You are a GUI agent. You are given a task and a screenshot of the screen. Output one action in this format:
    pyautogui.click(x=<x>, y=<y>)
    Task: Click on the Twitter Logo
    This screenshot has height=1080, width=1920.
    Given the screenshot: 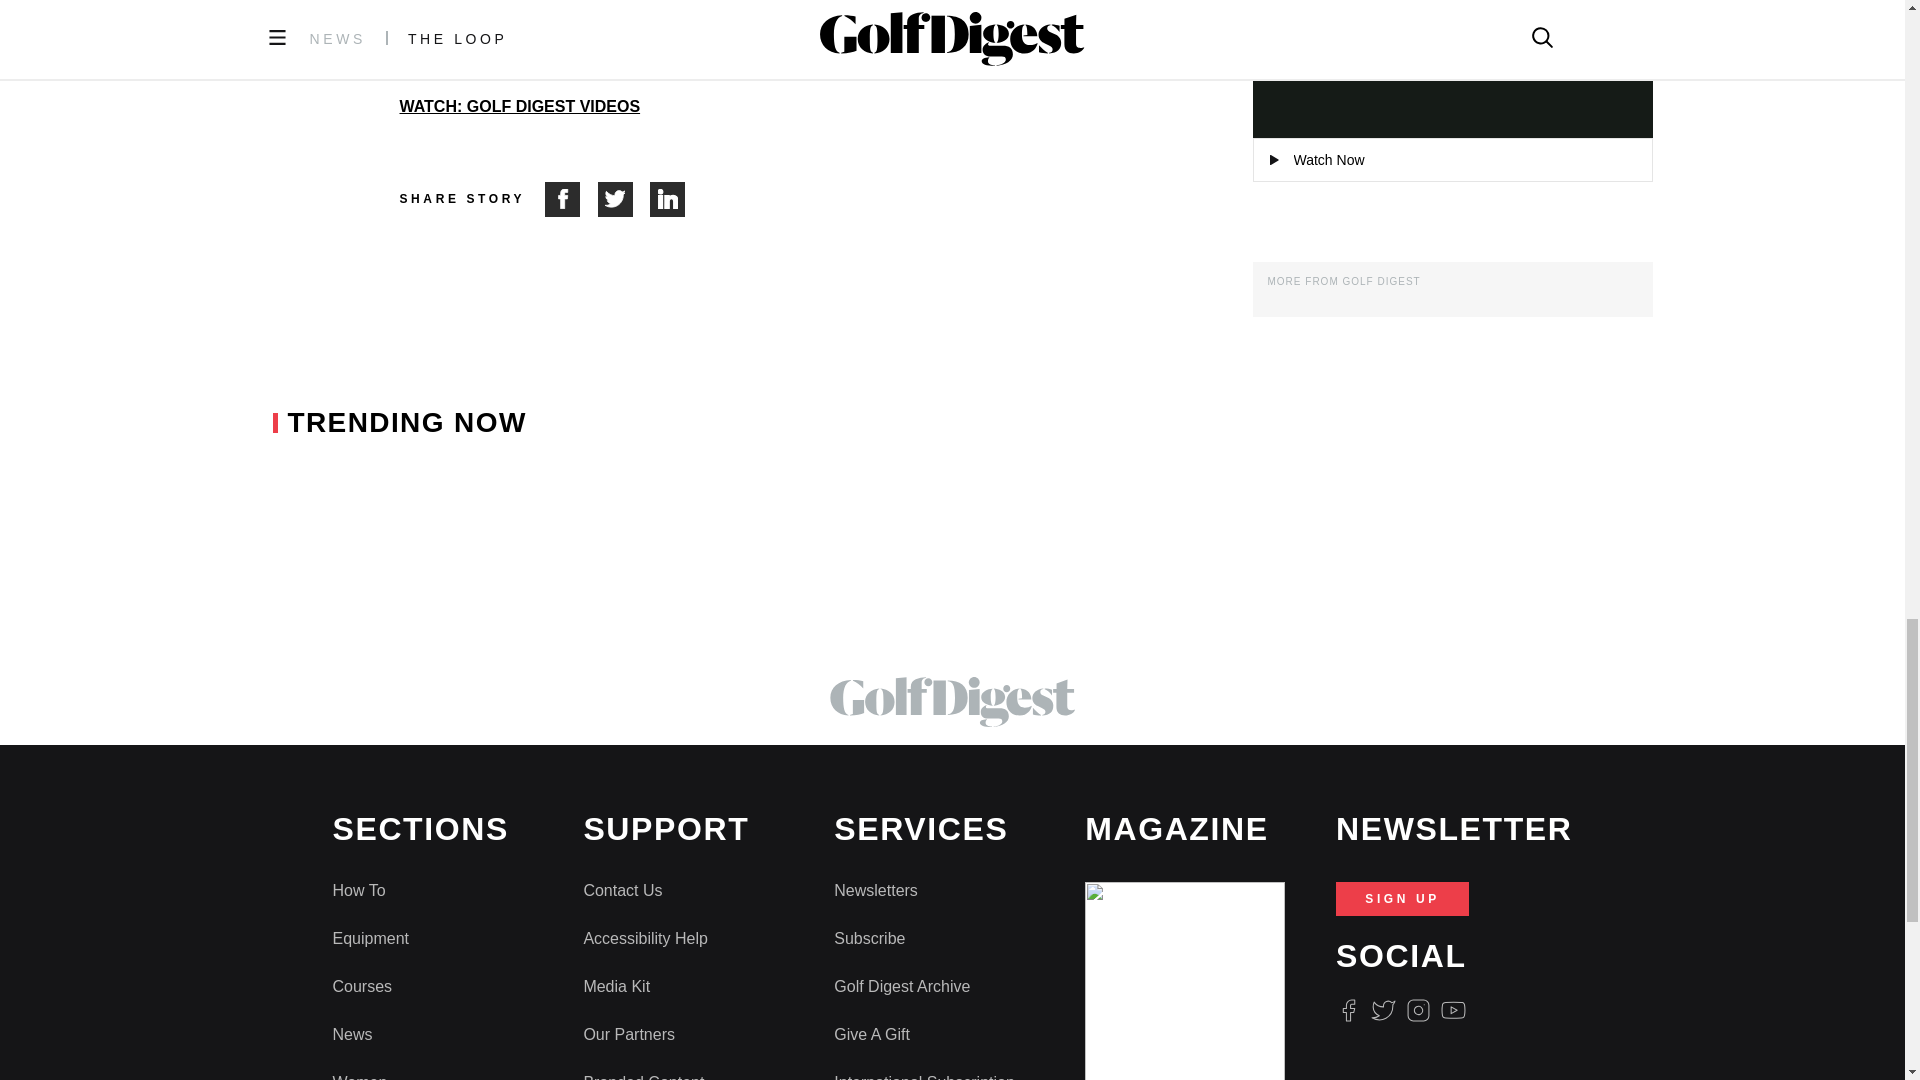 What is the action you would take?
    pyautogui.click(x=1382, y=1010)
    